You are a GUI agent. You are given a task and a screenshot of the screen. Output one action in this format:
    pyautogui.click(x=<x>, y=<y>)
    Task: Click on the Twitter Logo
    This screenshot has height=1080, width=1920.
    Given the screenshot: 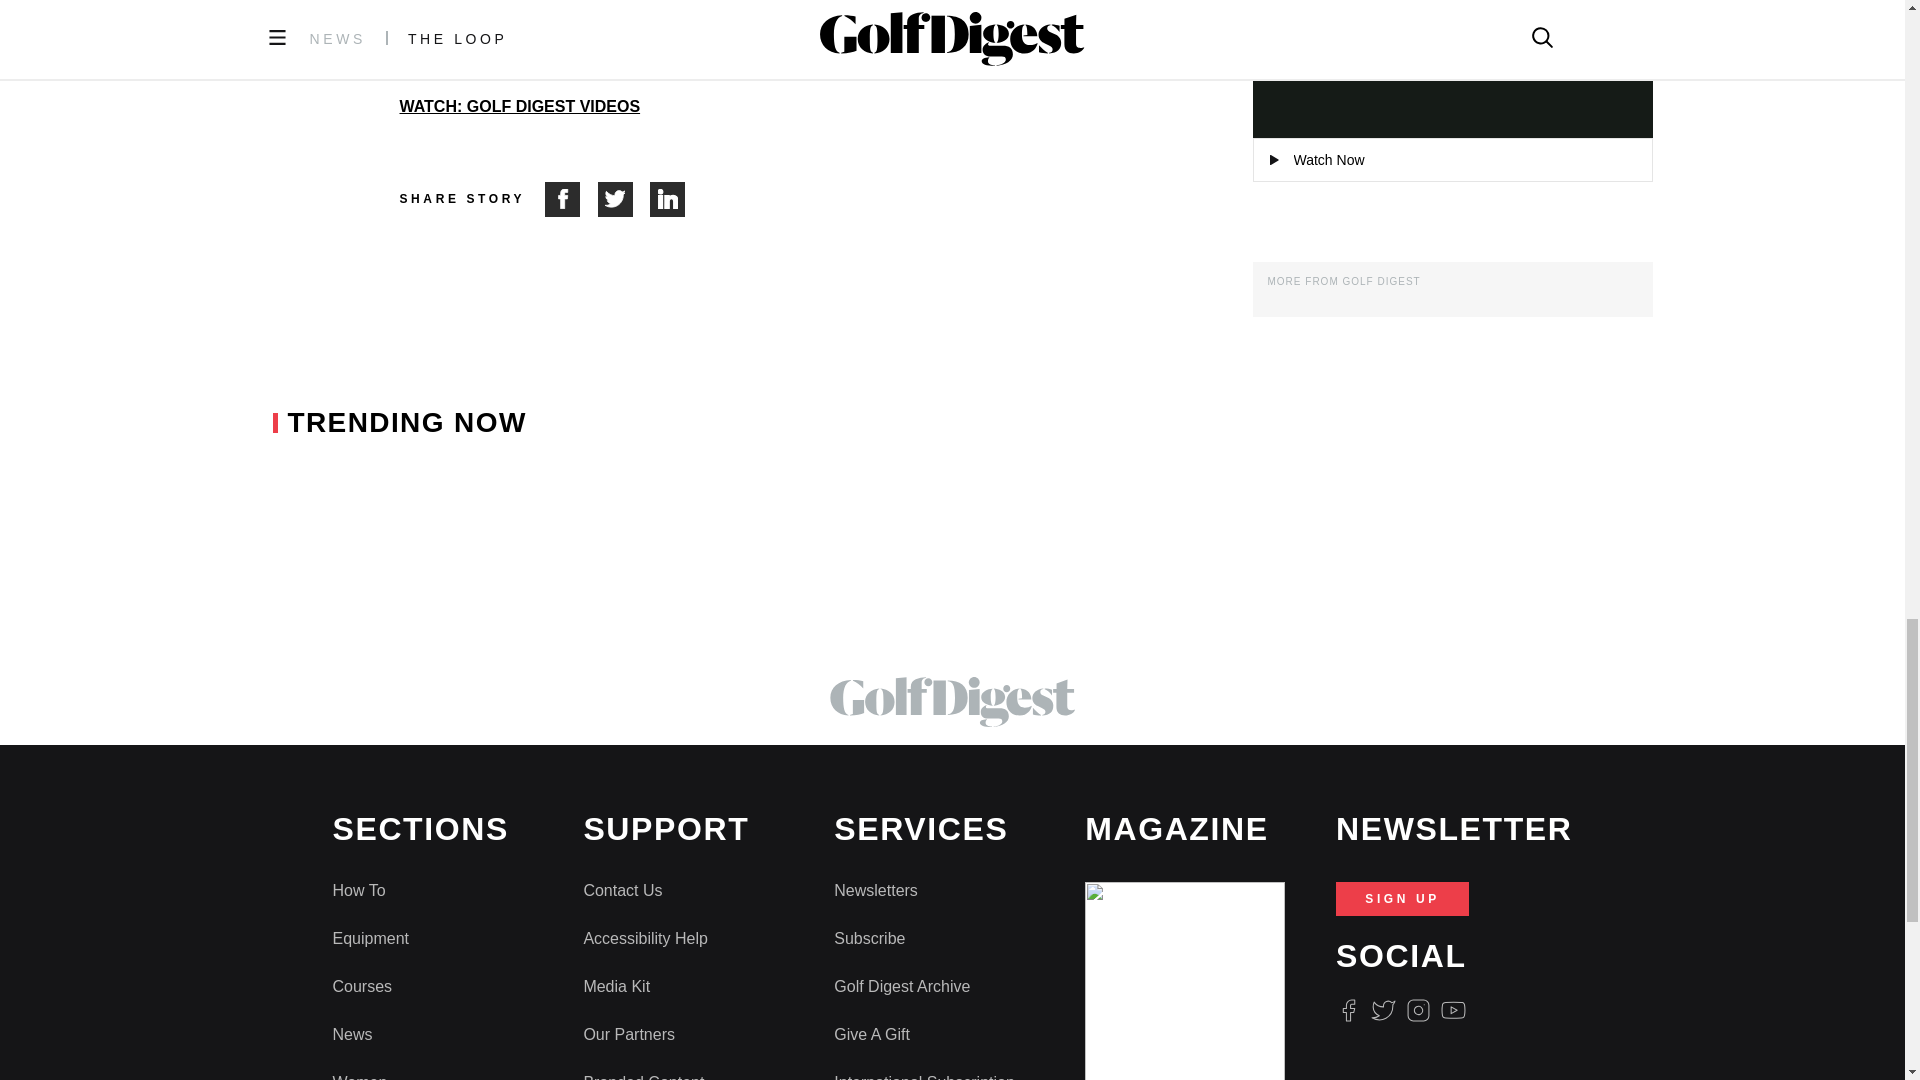 What is the action you would take?
    pyautogui.click(x=1382, y=1010)
    